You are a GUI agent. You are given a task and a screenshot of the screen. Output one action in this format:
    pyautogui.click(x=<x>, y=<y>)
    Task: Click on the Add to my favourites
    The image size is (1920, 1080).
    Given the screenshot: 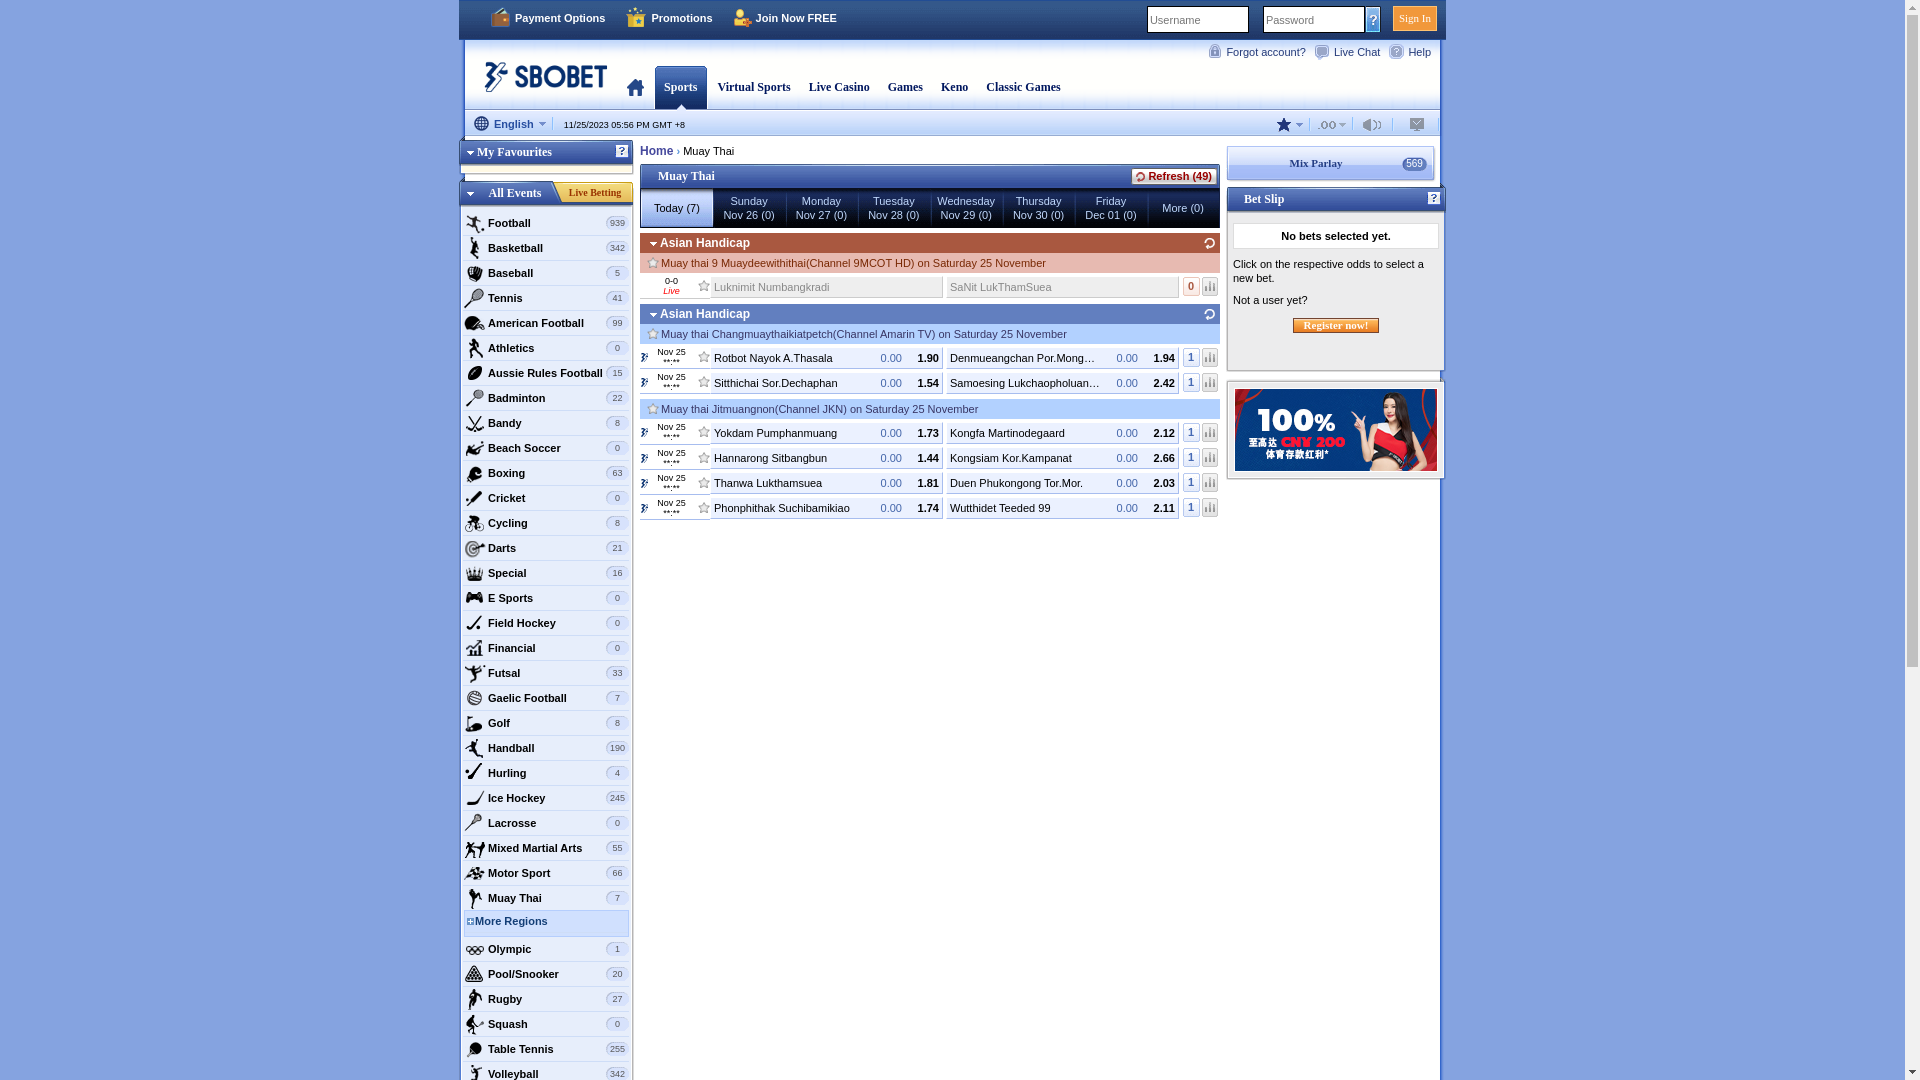 What is the action you would take?
    pyautogui.click(x=704, y=353)
    